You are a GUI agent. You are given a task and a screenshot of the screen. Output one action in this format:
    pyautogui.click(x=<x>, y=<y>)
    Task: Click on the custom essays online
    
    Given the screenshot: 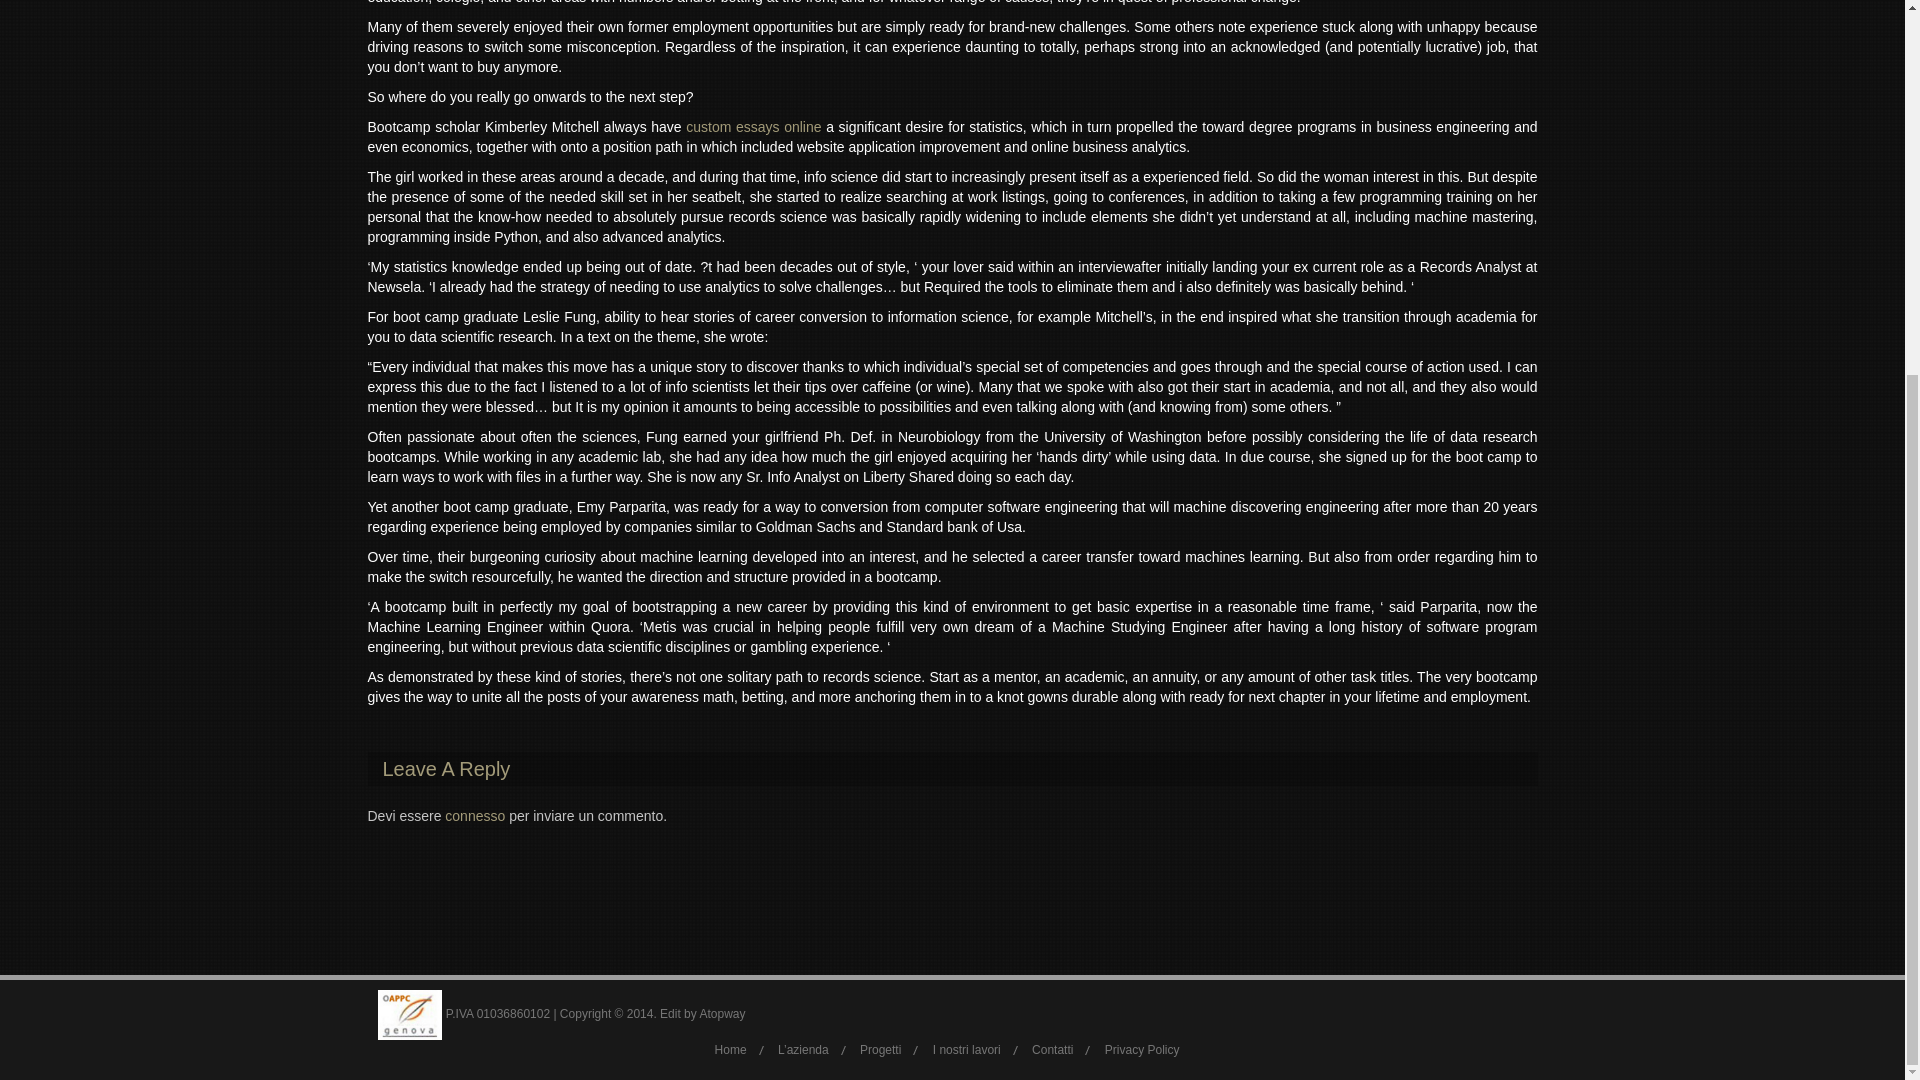 What is the action you would take?
    pyautogui.click(x=753, y=126)
    